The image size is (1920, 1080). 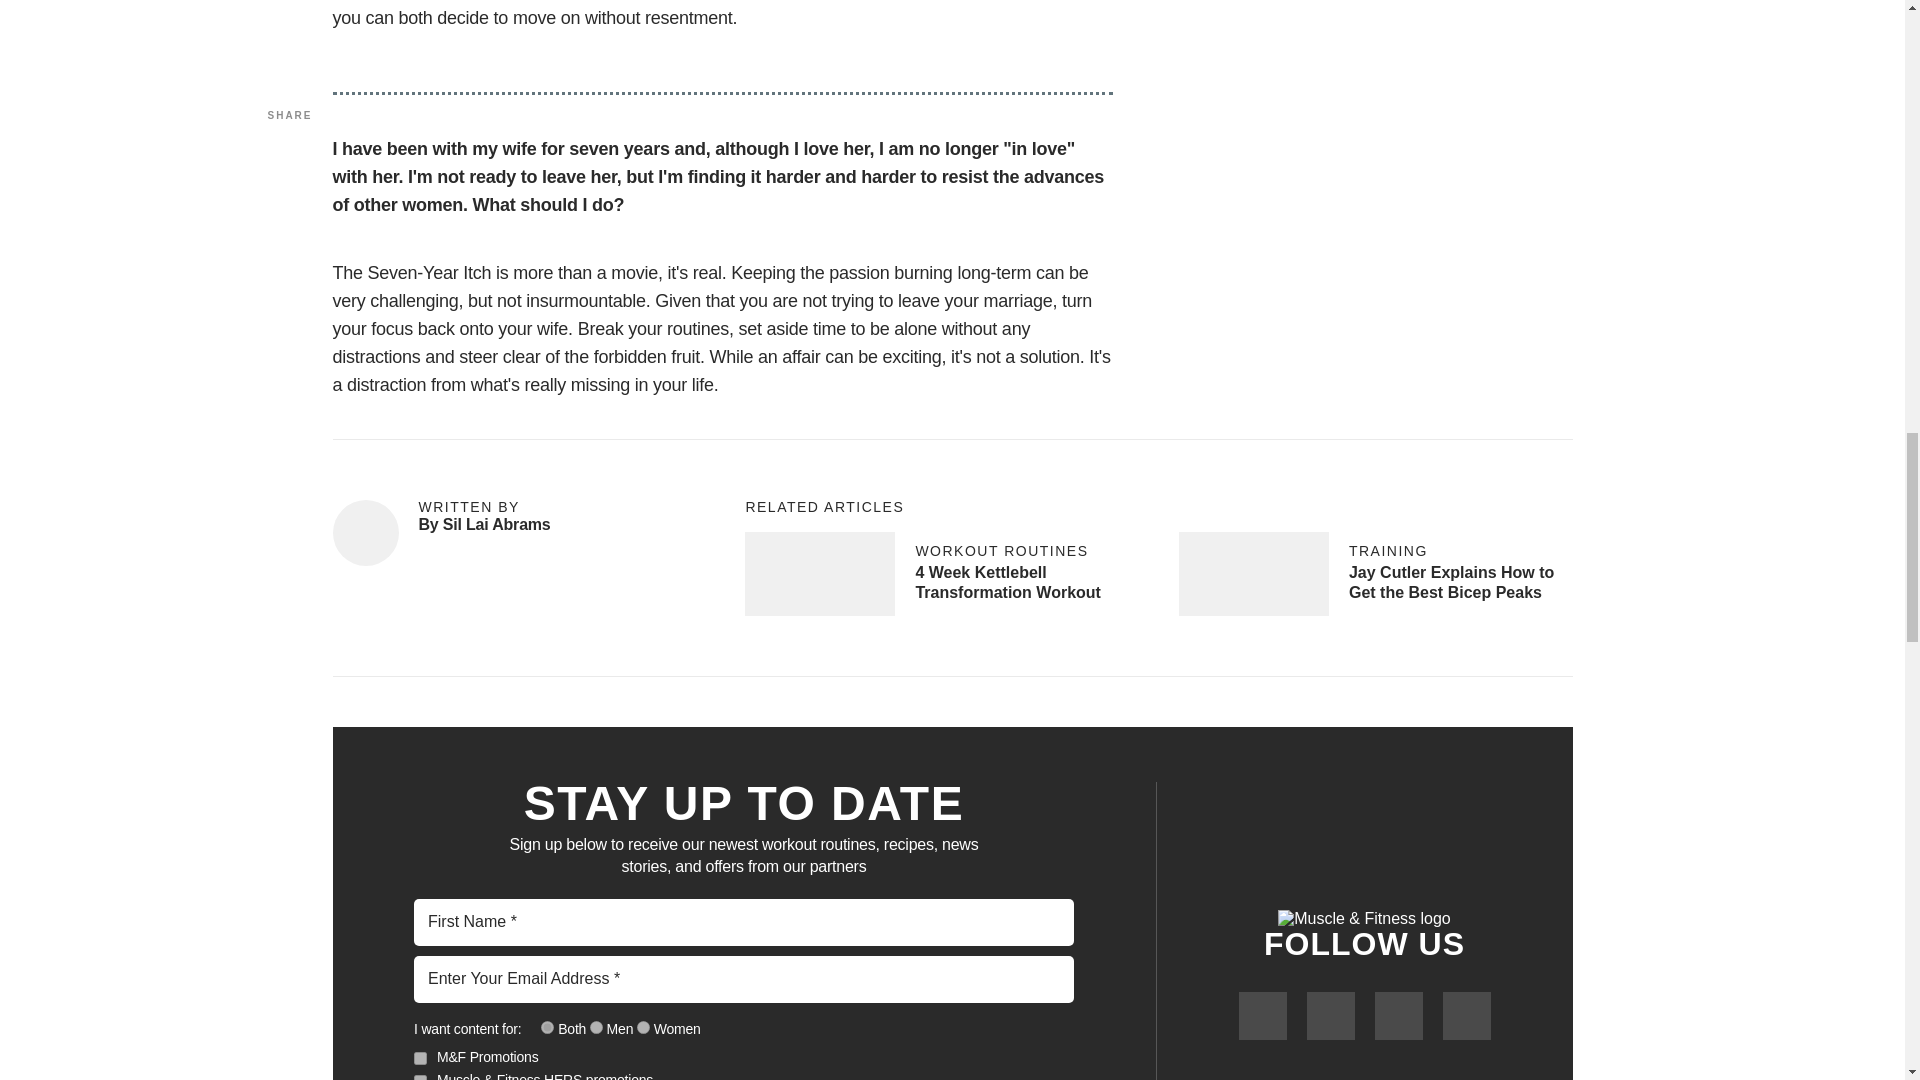 What do you see at coordinates (596, 1026) in the screenshot?
I see `757` at bounding box center [596, 1026].